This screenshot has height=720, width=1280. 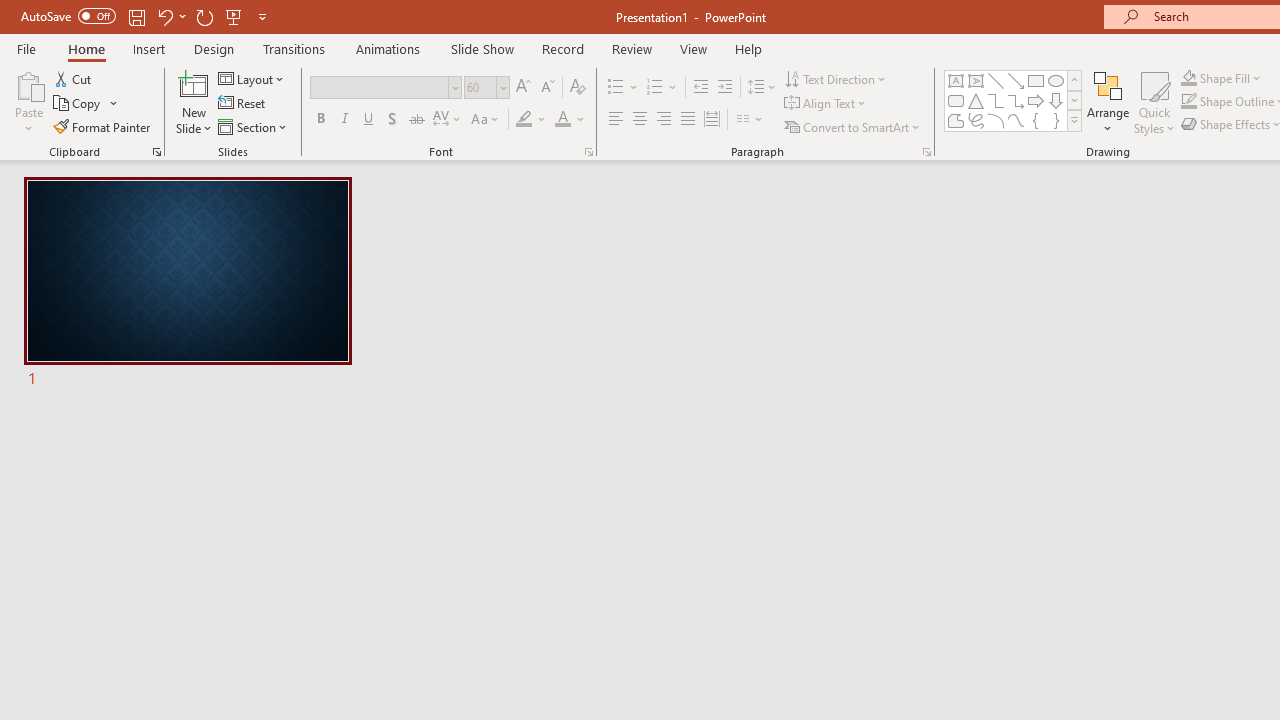 I want to click on Isosceles Triangle, so click(x=976, y=100).